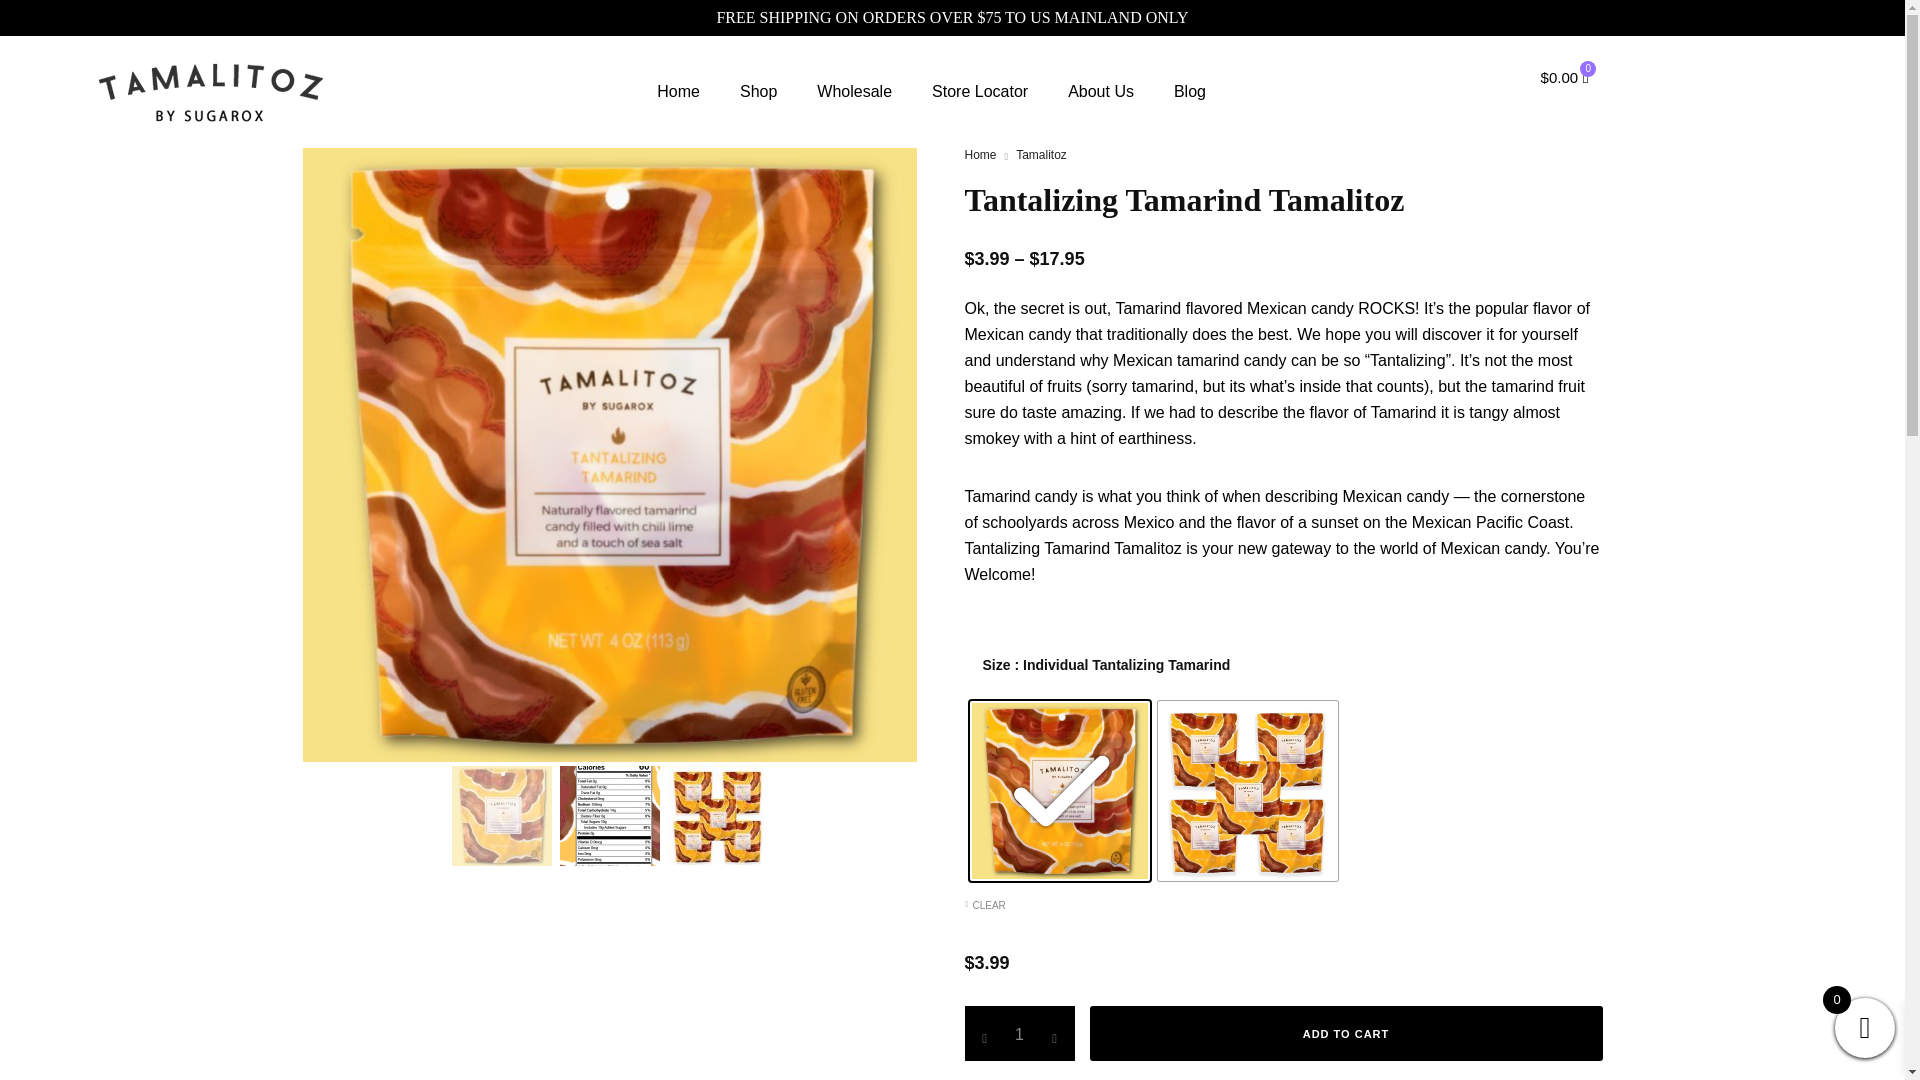 The width and height of the screenshot is (1920, 1080). I want to click on Tamalitoz, so click(1041, 154).